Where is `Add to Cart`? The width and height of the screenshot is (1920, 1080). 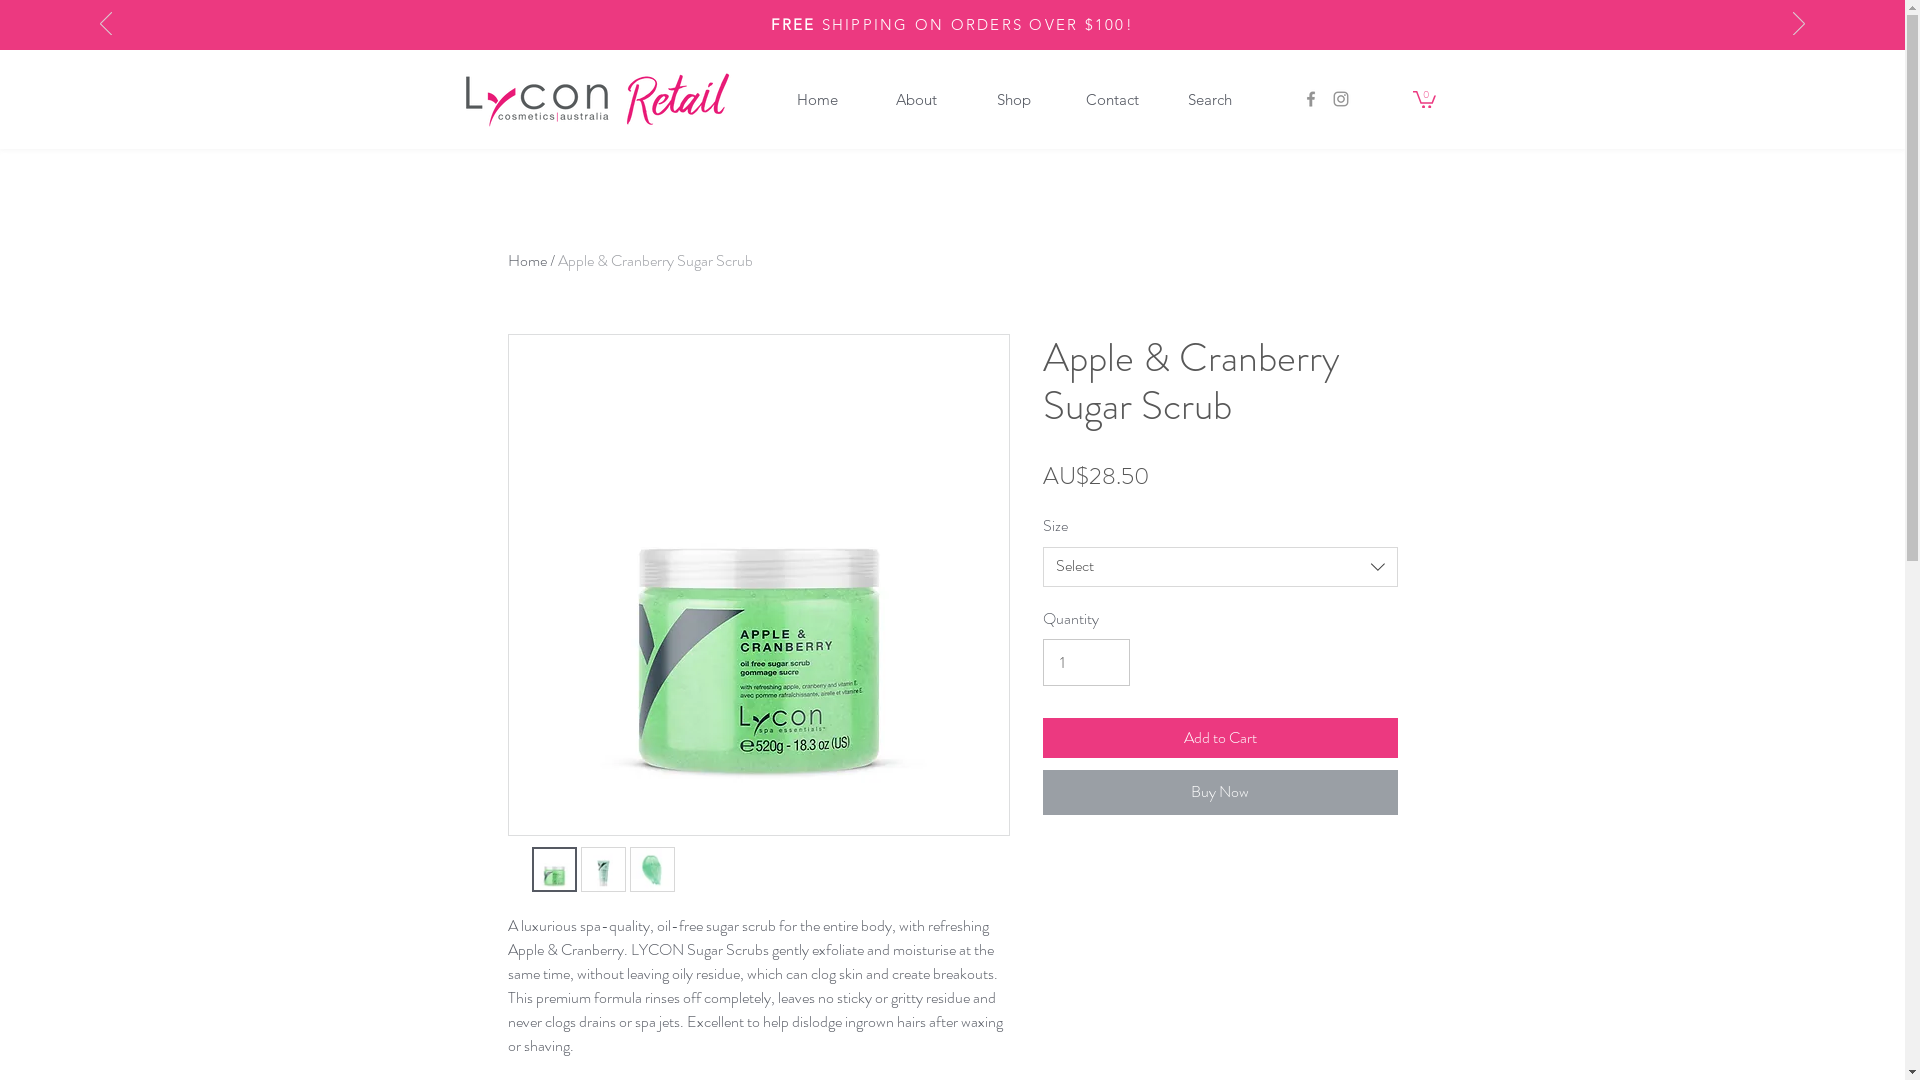 Add to Cart is located at coordinates (1220, 738).